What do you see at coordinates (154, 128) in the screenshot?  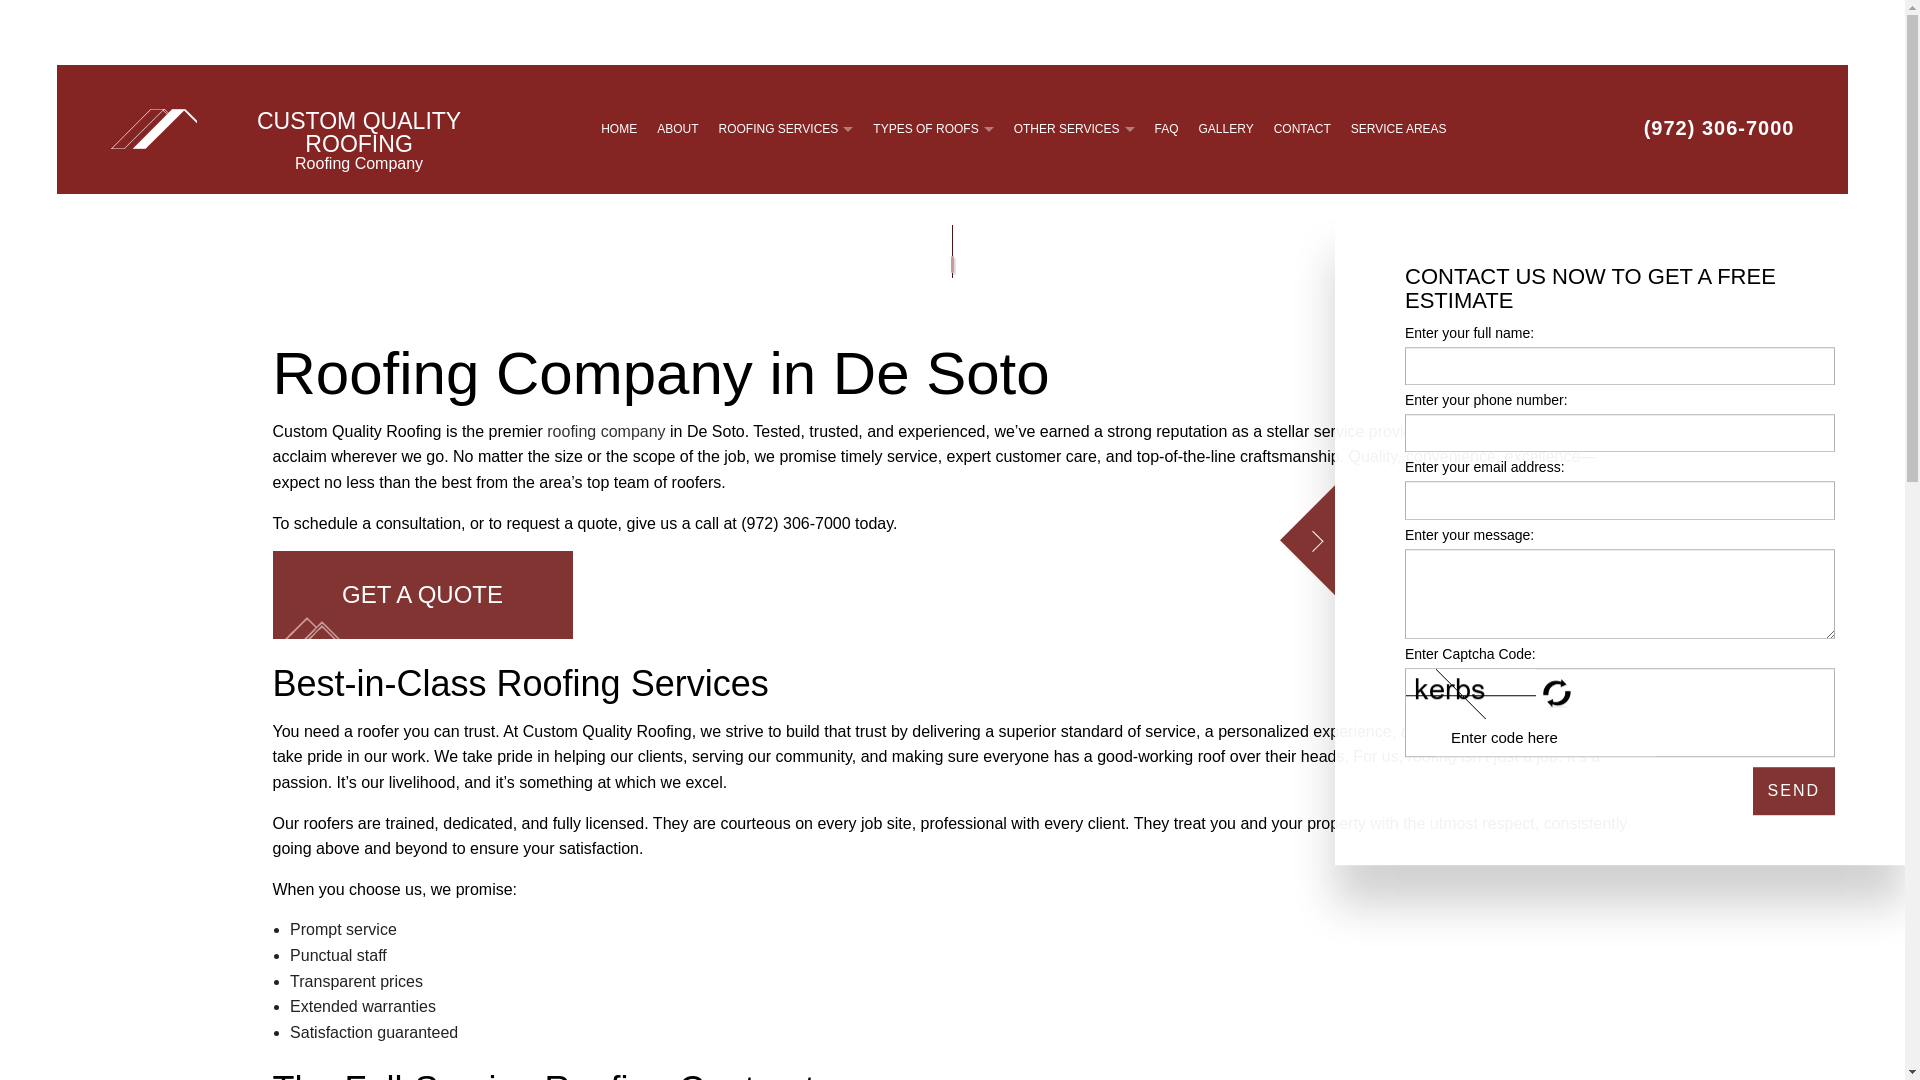 I see `Custom Quality Roofing` at bounding box center [154, 128].